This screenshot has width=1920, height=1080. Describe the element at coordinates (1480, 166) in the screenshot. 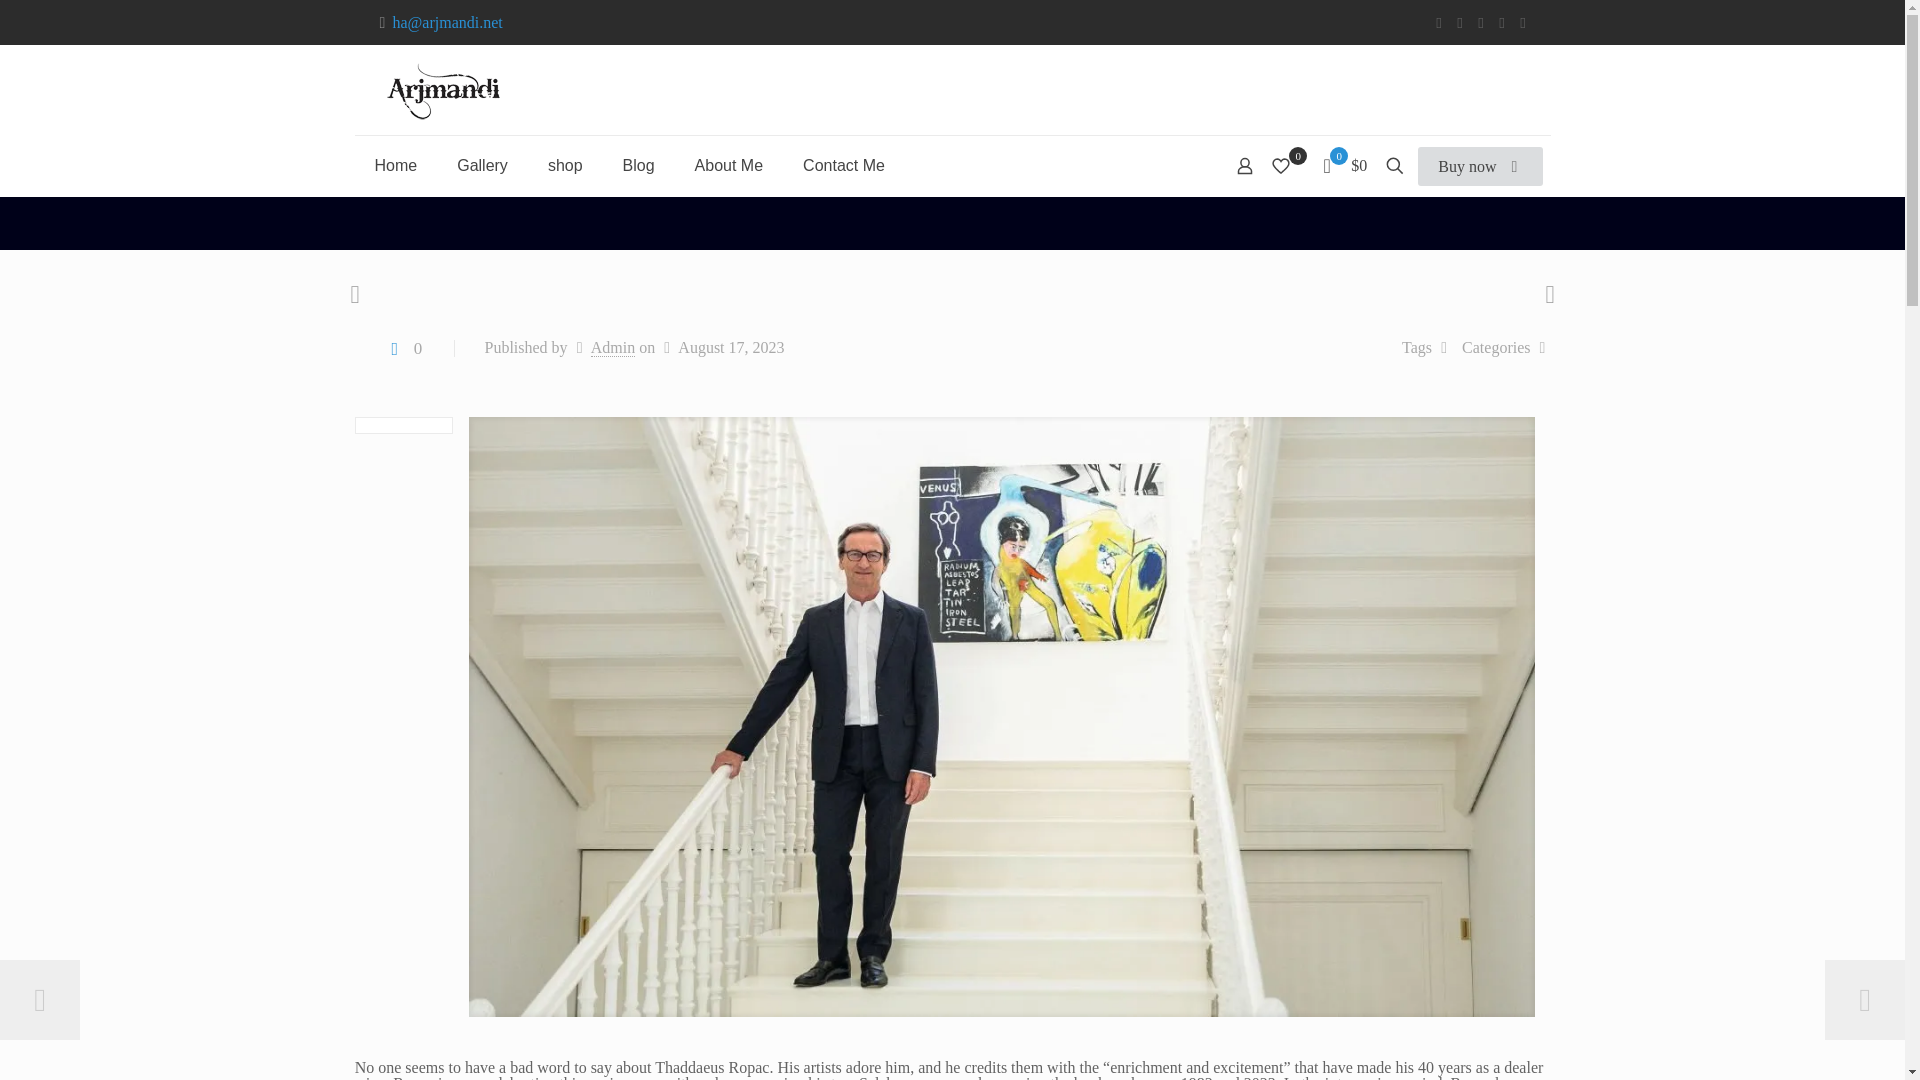

I see `Buy now` at that location.